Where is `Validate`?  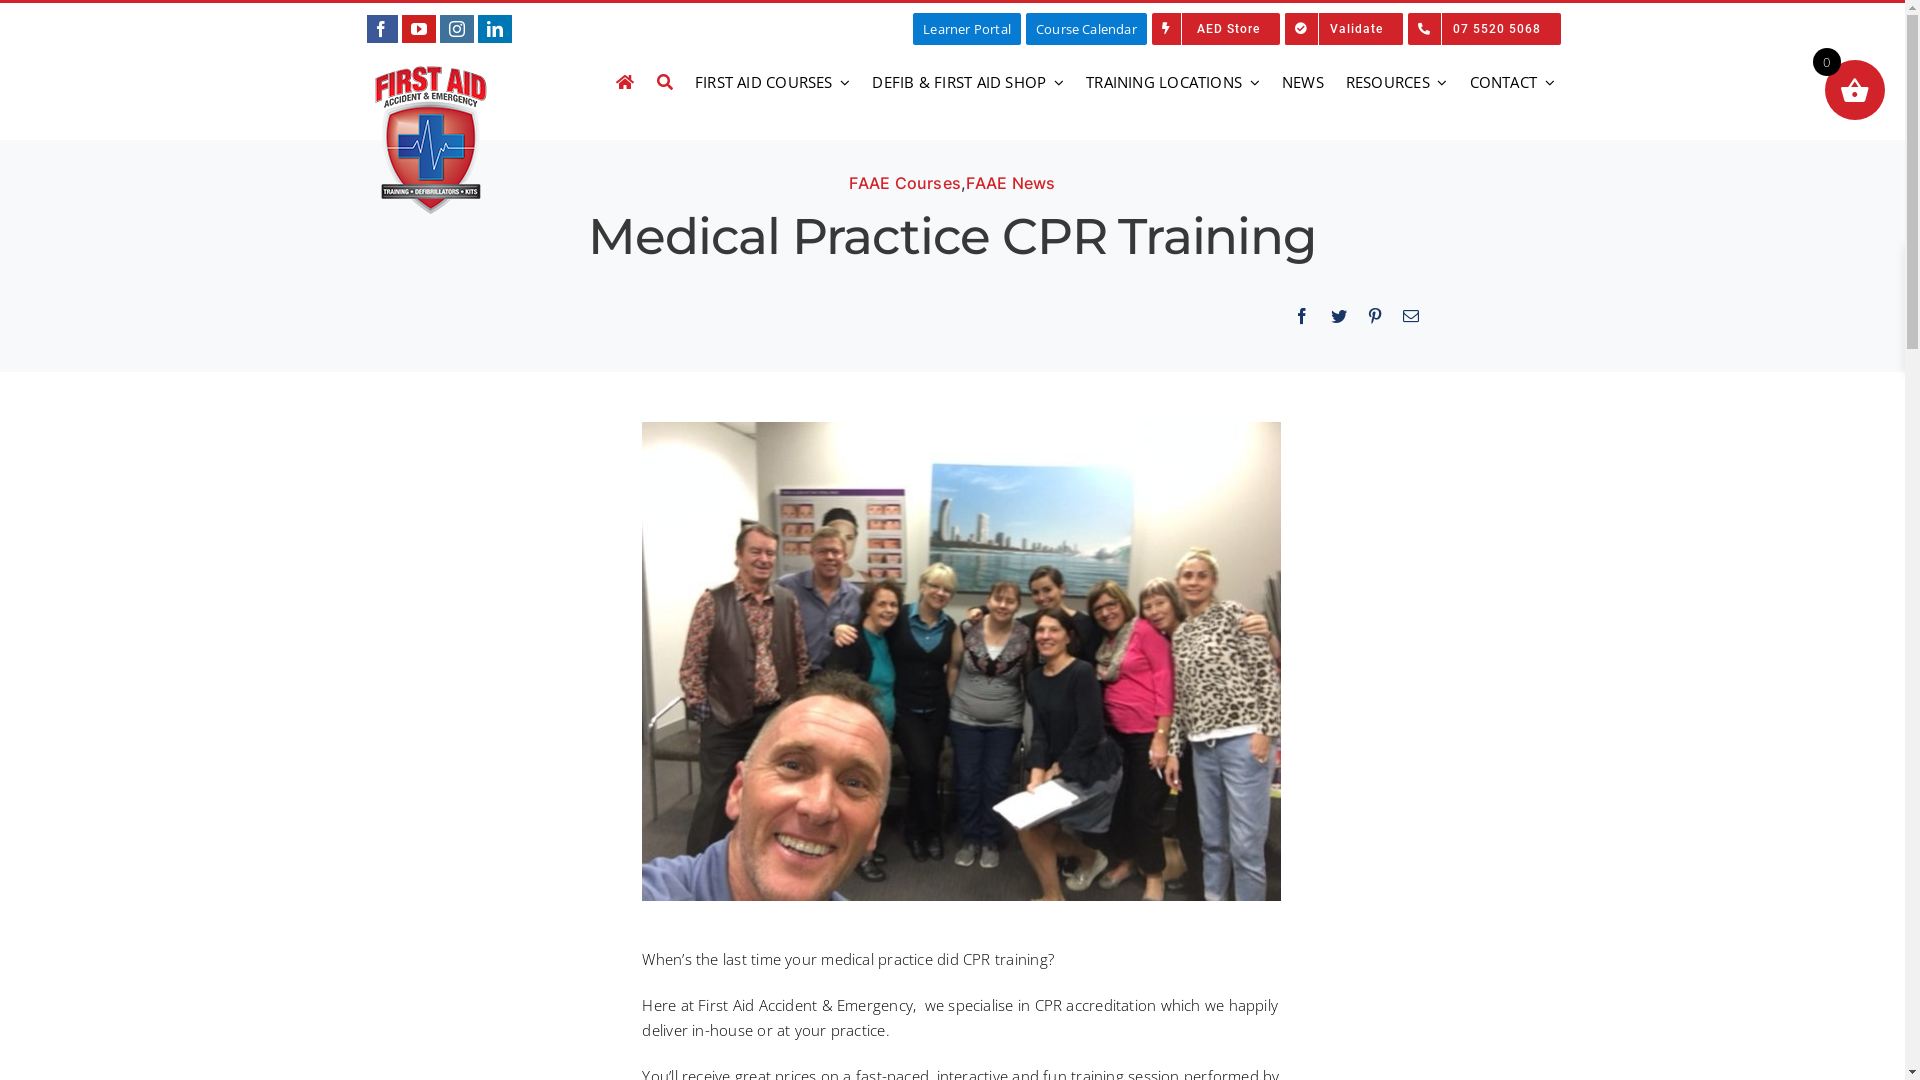
Validate is located at coordinates (1344, 29).